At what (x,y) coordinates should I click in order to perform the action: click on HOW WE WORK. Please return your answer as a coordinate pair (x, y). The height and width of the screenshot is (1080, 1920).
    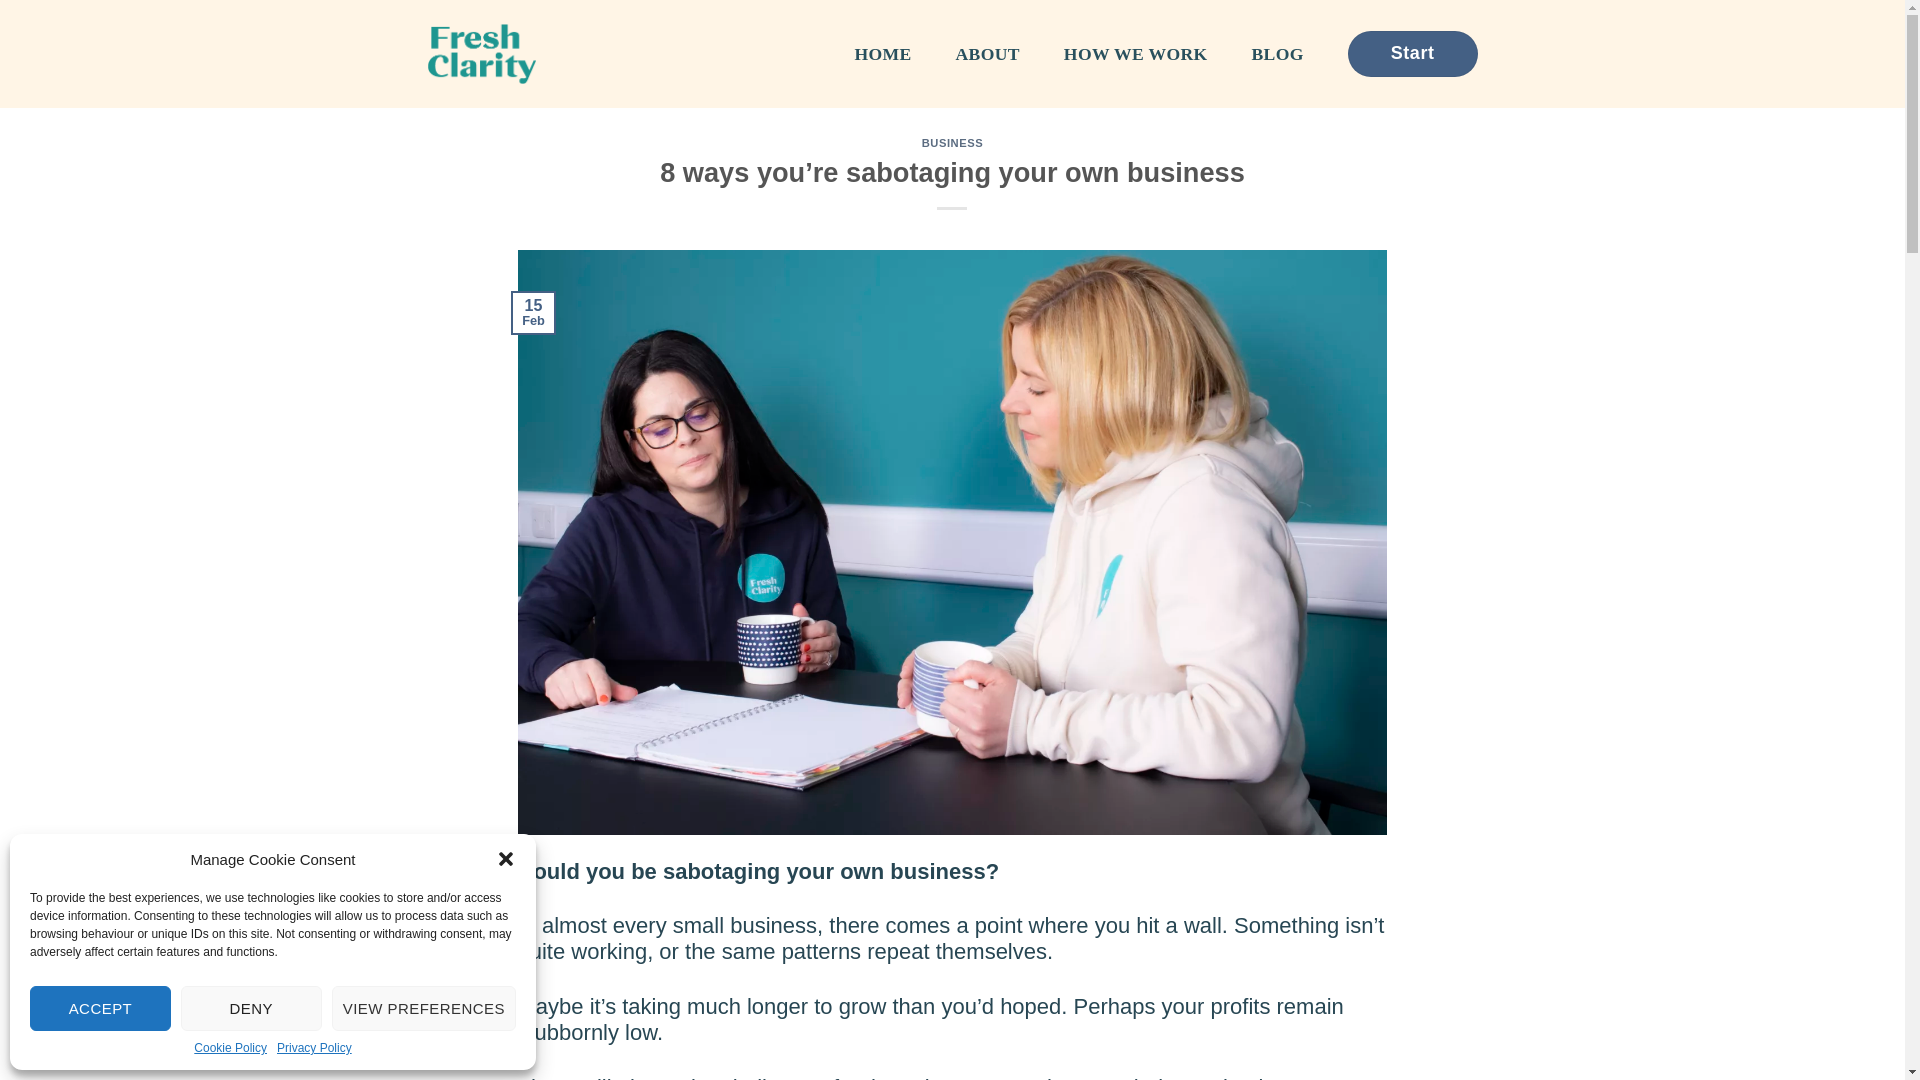
    Looking at the image, I should click on (1135, 54).